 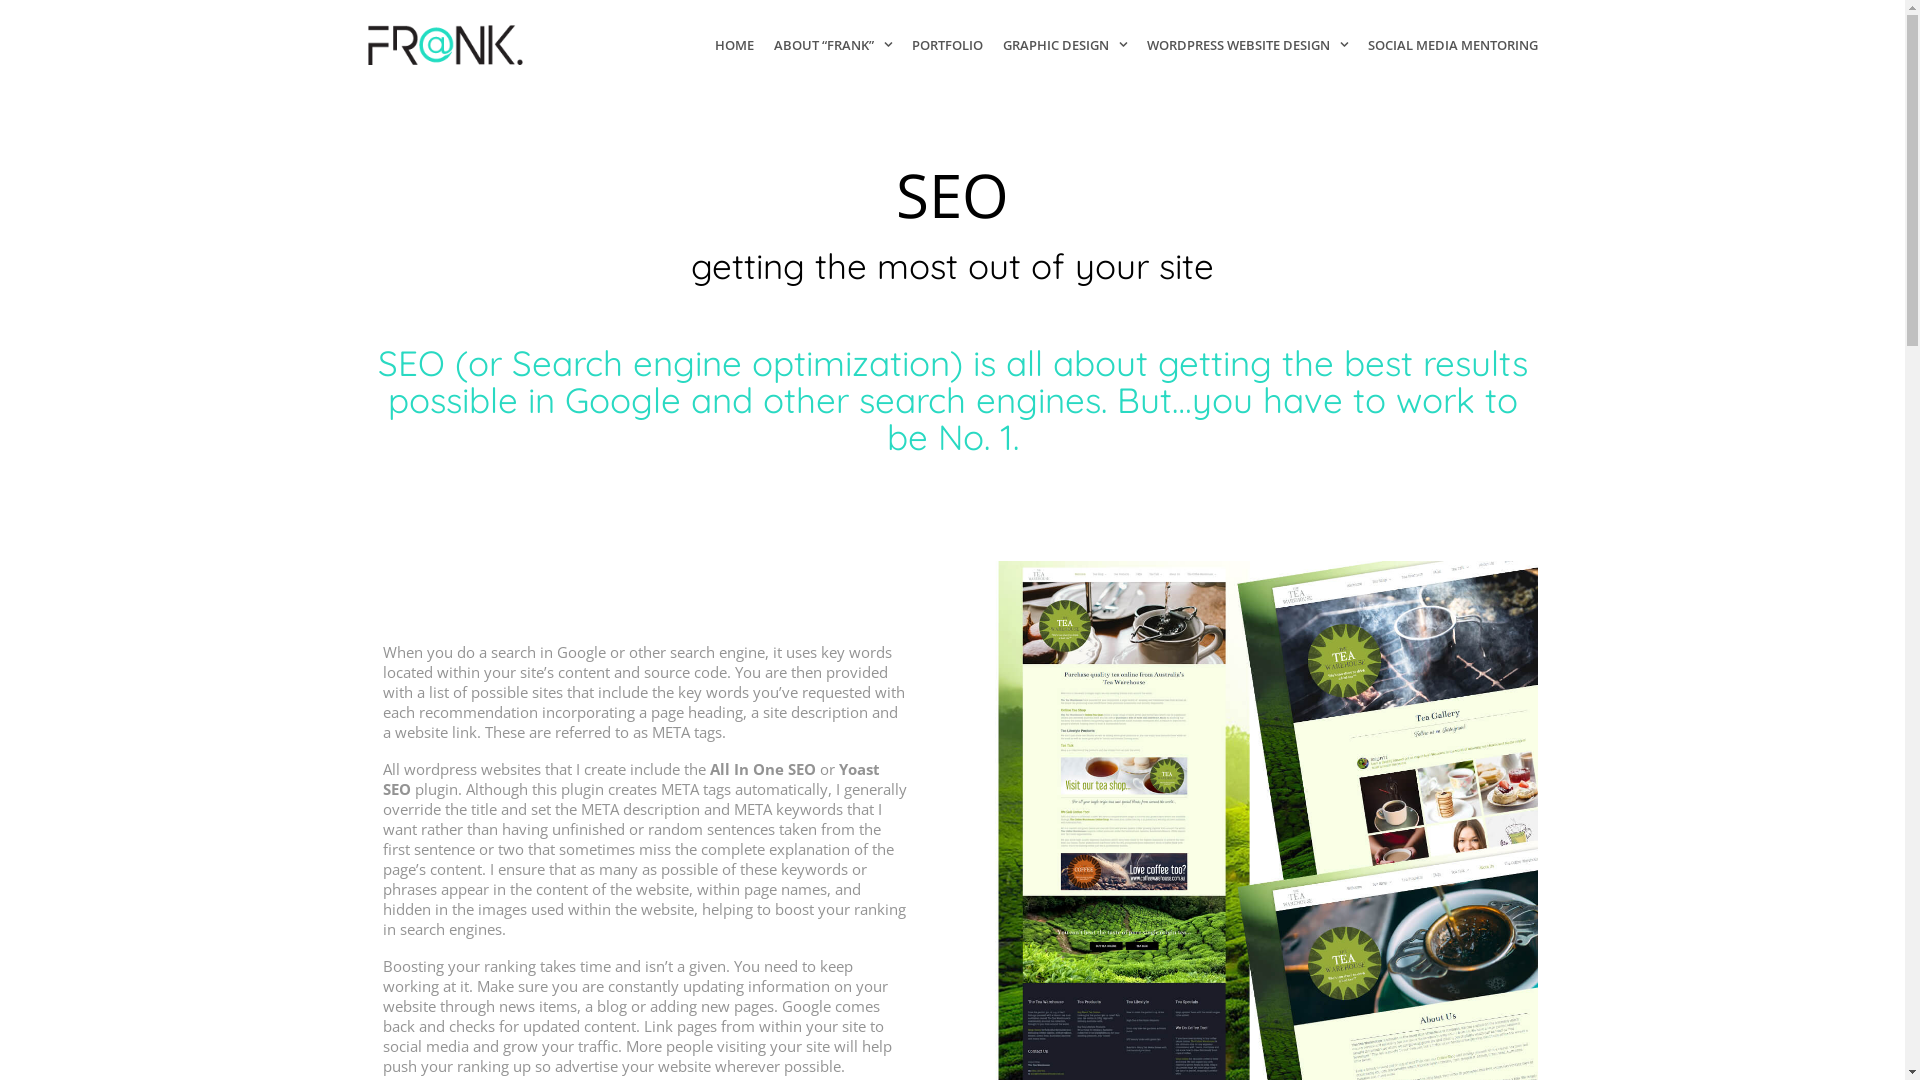 I want to click on SOCIAL MEDIA MENTORING, so click(x=1448, y=45).